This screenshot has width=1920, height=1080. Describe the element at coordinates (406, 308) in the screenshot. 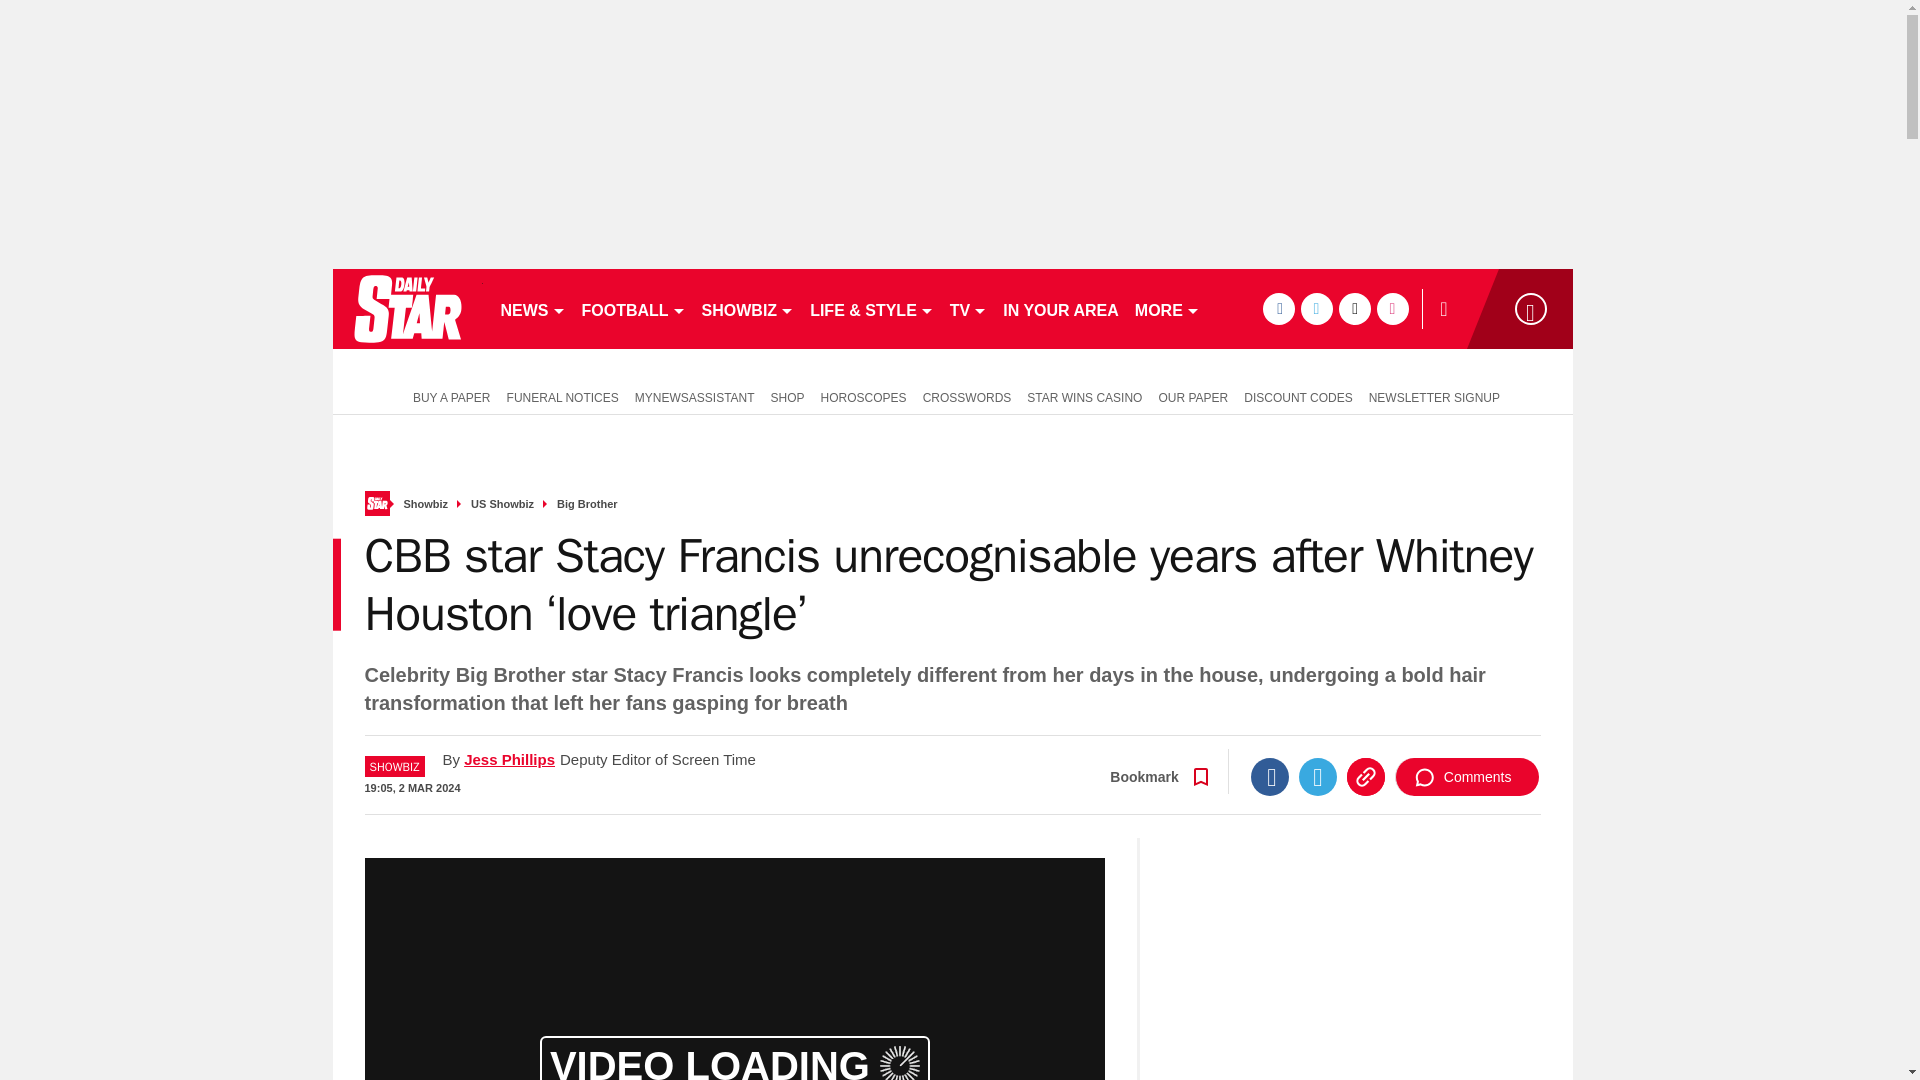

I see `dailystar` at that location.